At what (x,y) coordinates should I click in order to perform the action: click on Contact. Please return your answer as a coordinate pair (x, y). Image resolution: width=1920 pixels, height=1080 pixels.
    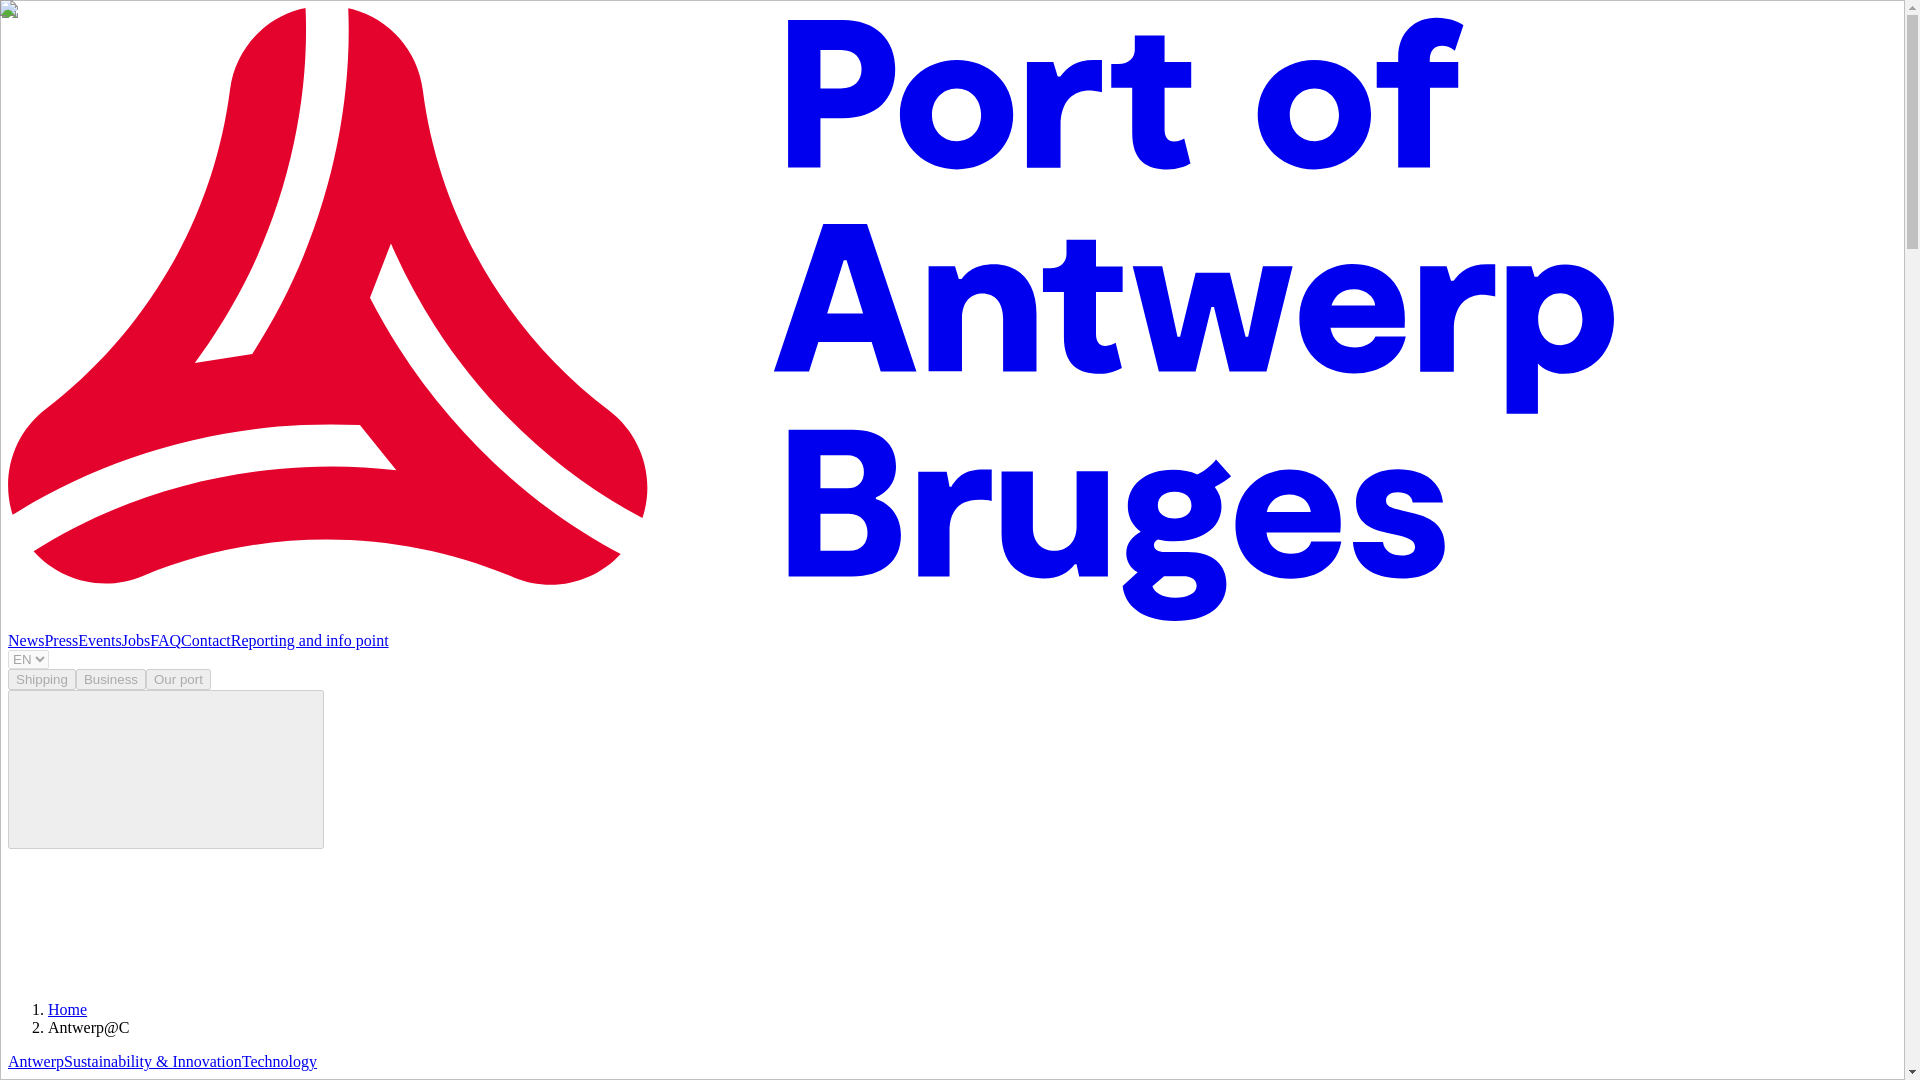
    Looking at the image, I should click on (205, 640).